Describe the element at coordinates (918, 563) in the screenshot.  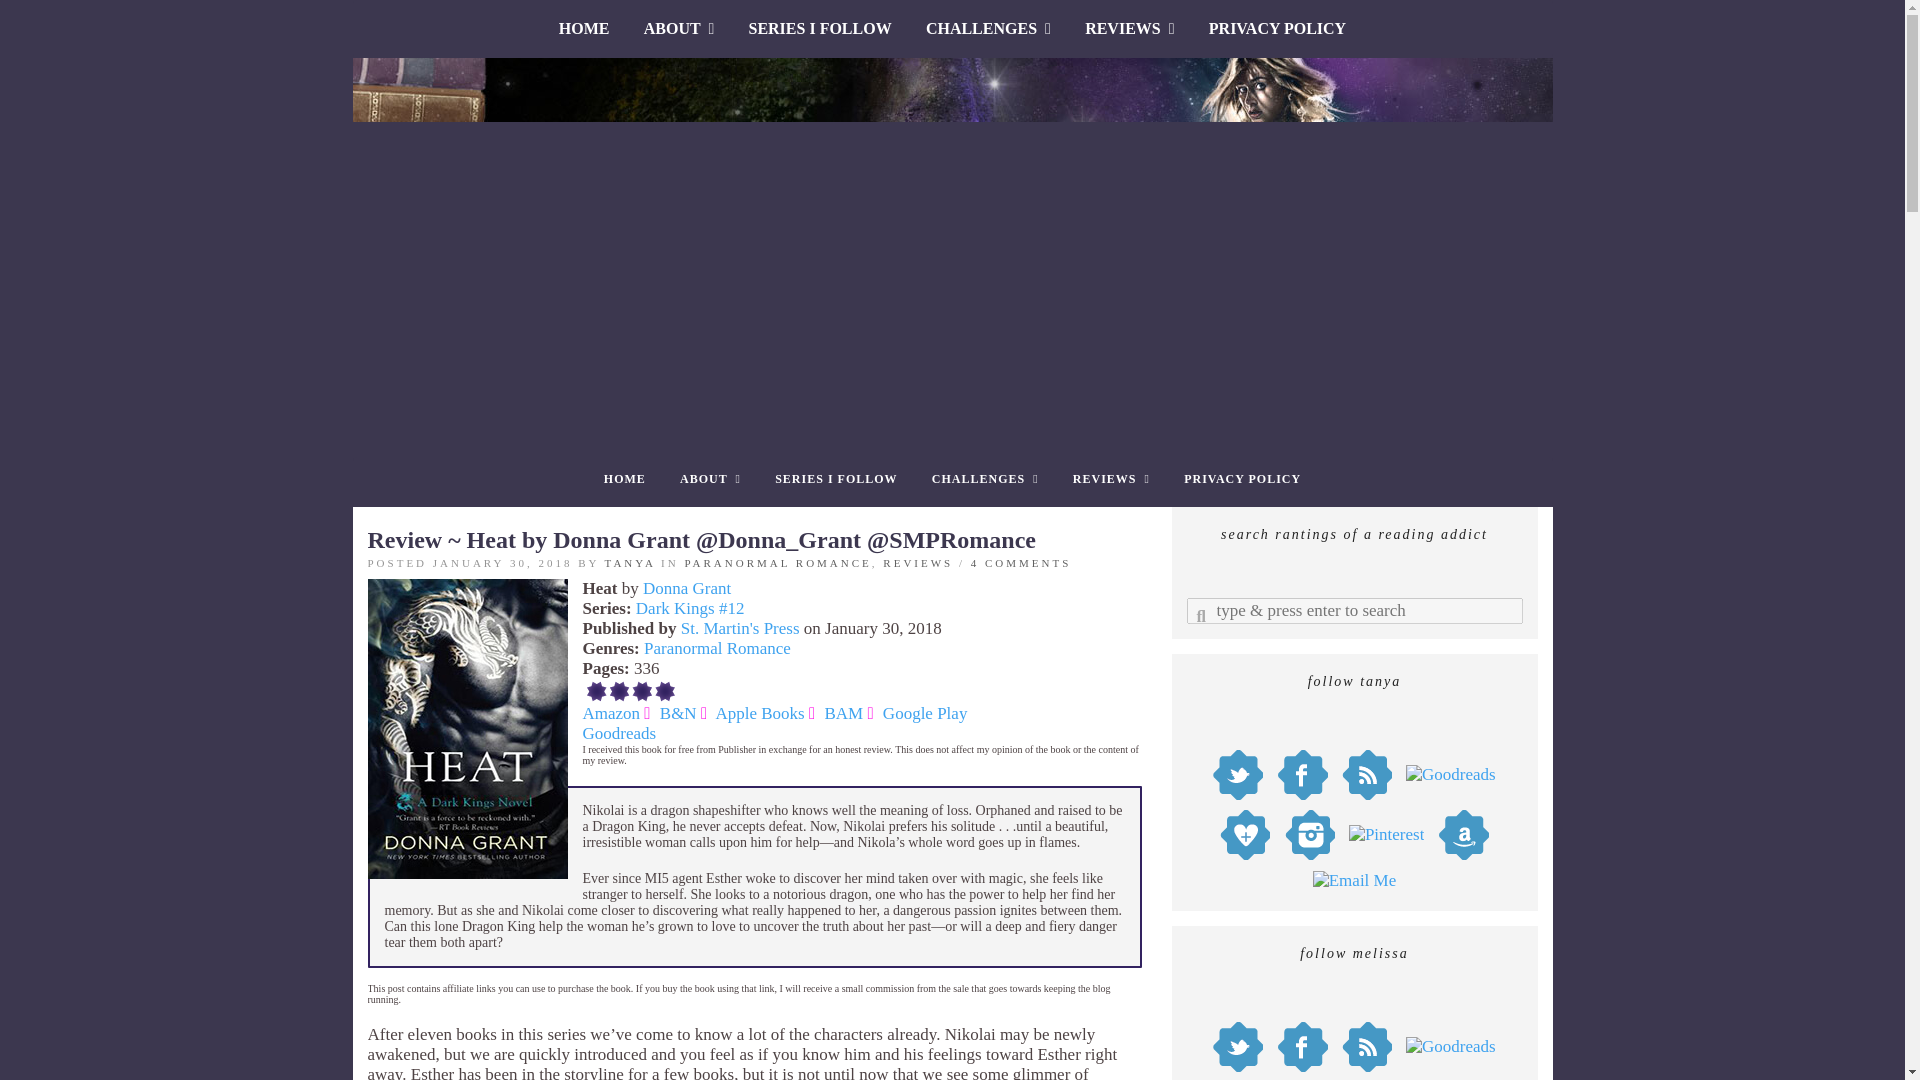
I see `View all posts in Reviews` at that location.